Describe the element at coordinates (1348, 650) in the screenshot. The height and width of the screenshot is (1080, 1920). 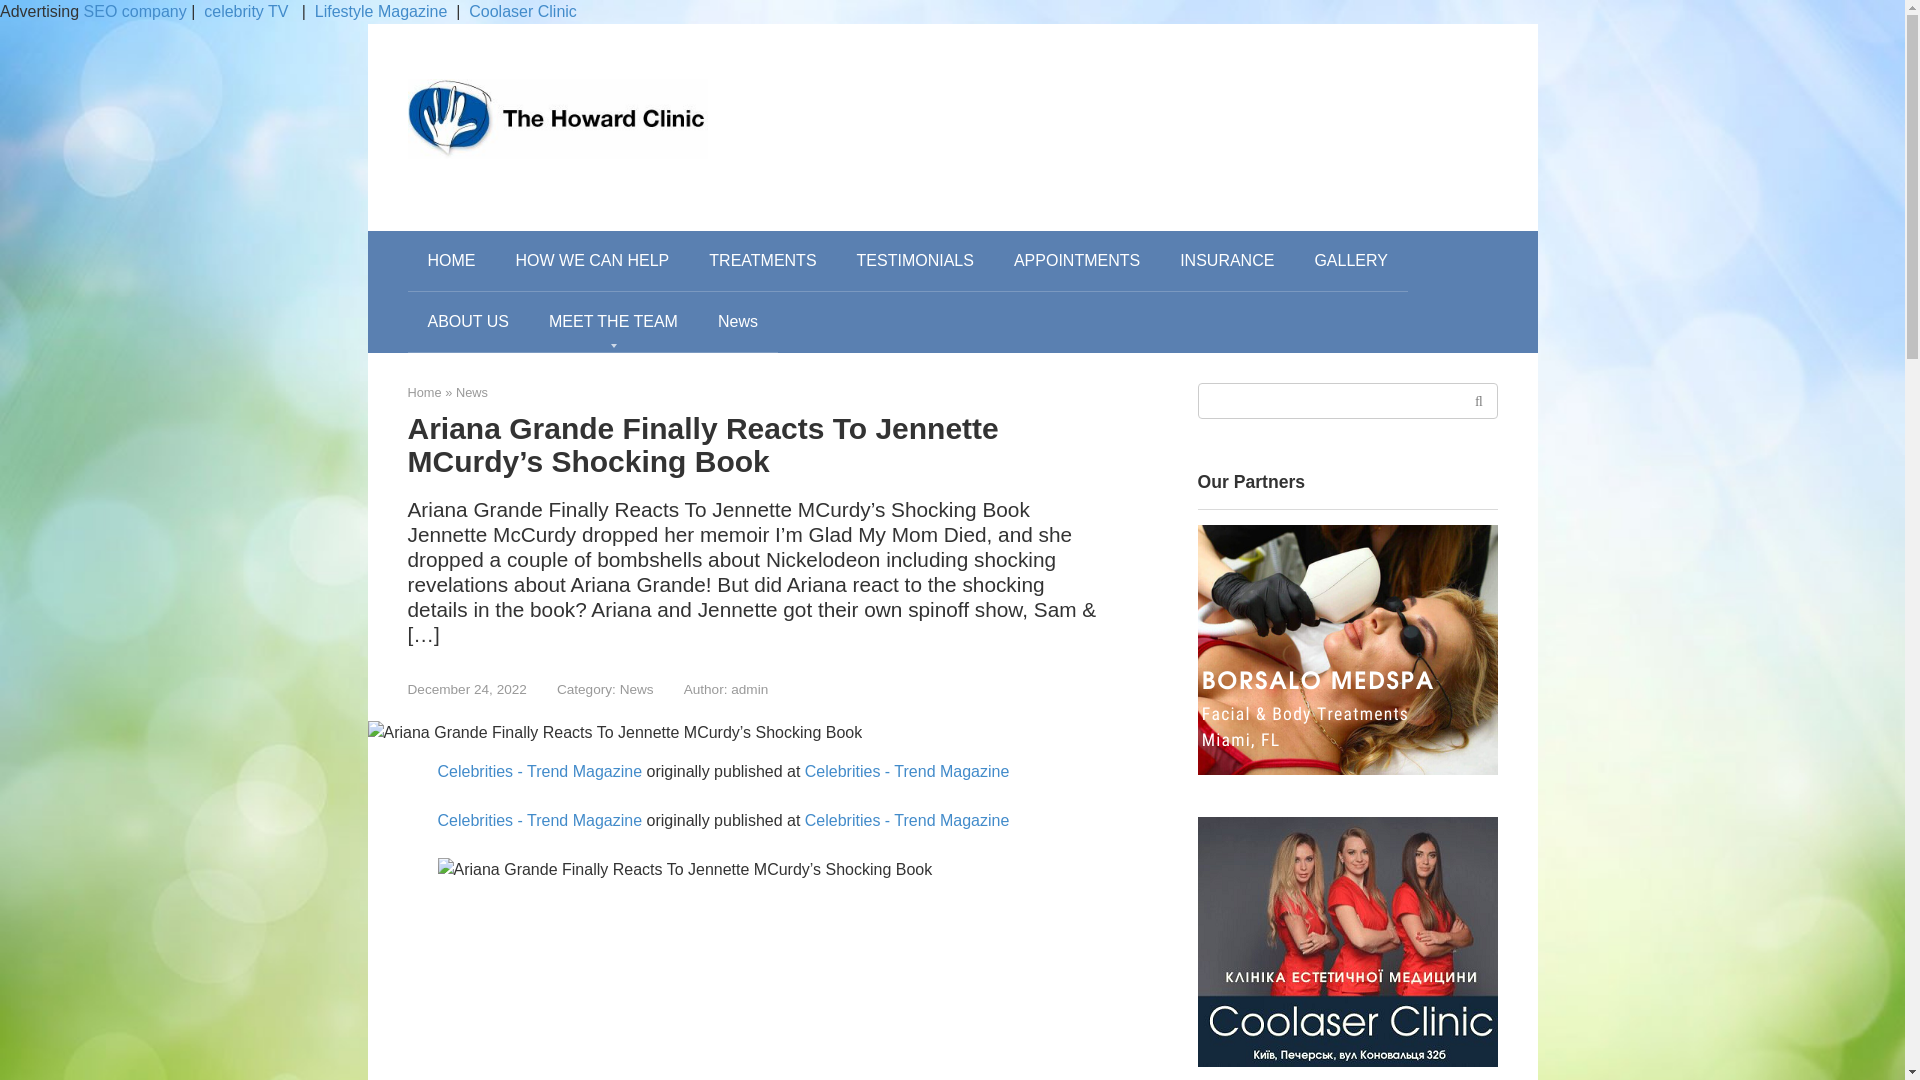
I see `Esthetician in Miami` at that location.